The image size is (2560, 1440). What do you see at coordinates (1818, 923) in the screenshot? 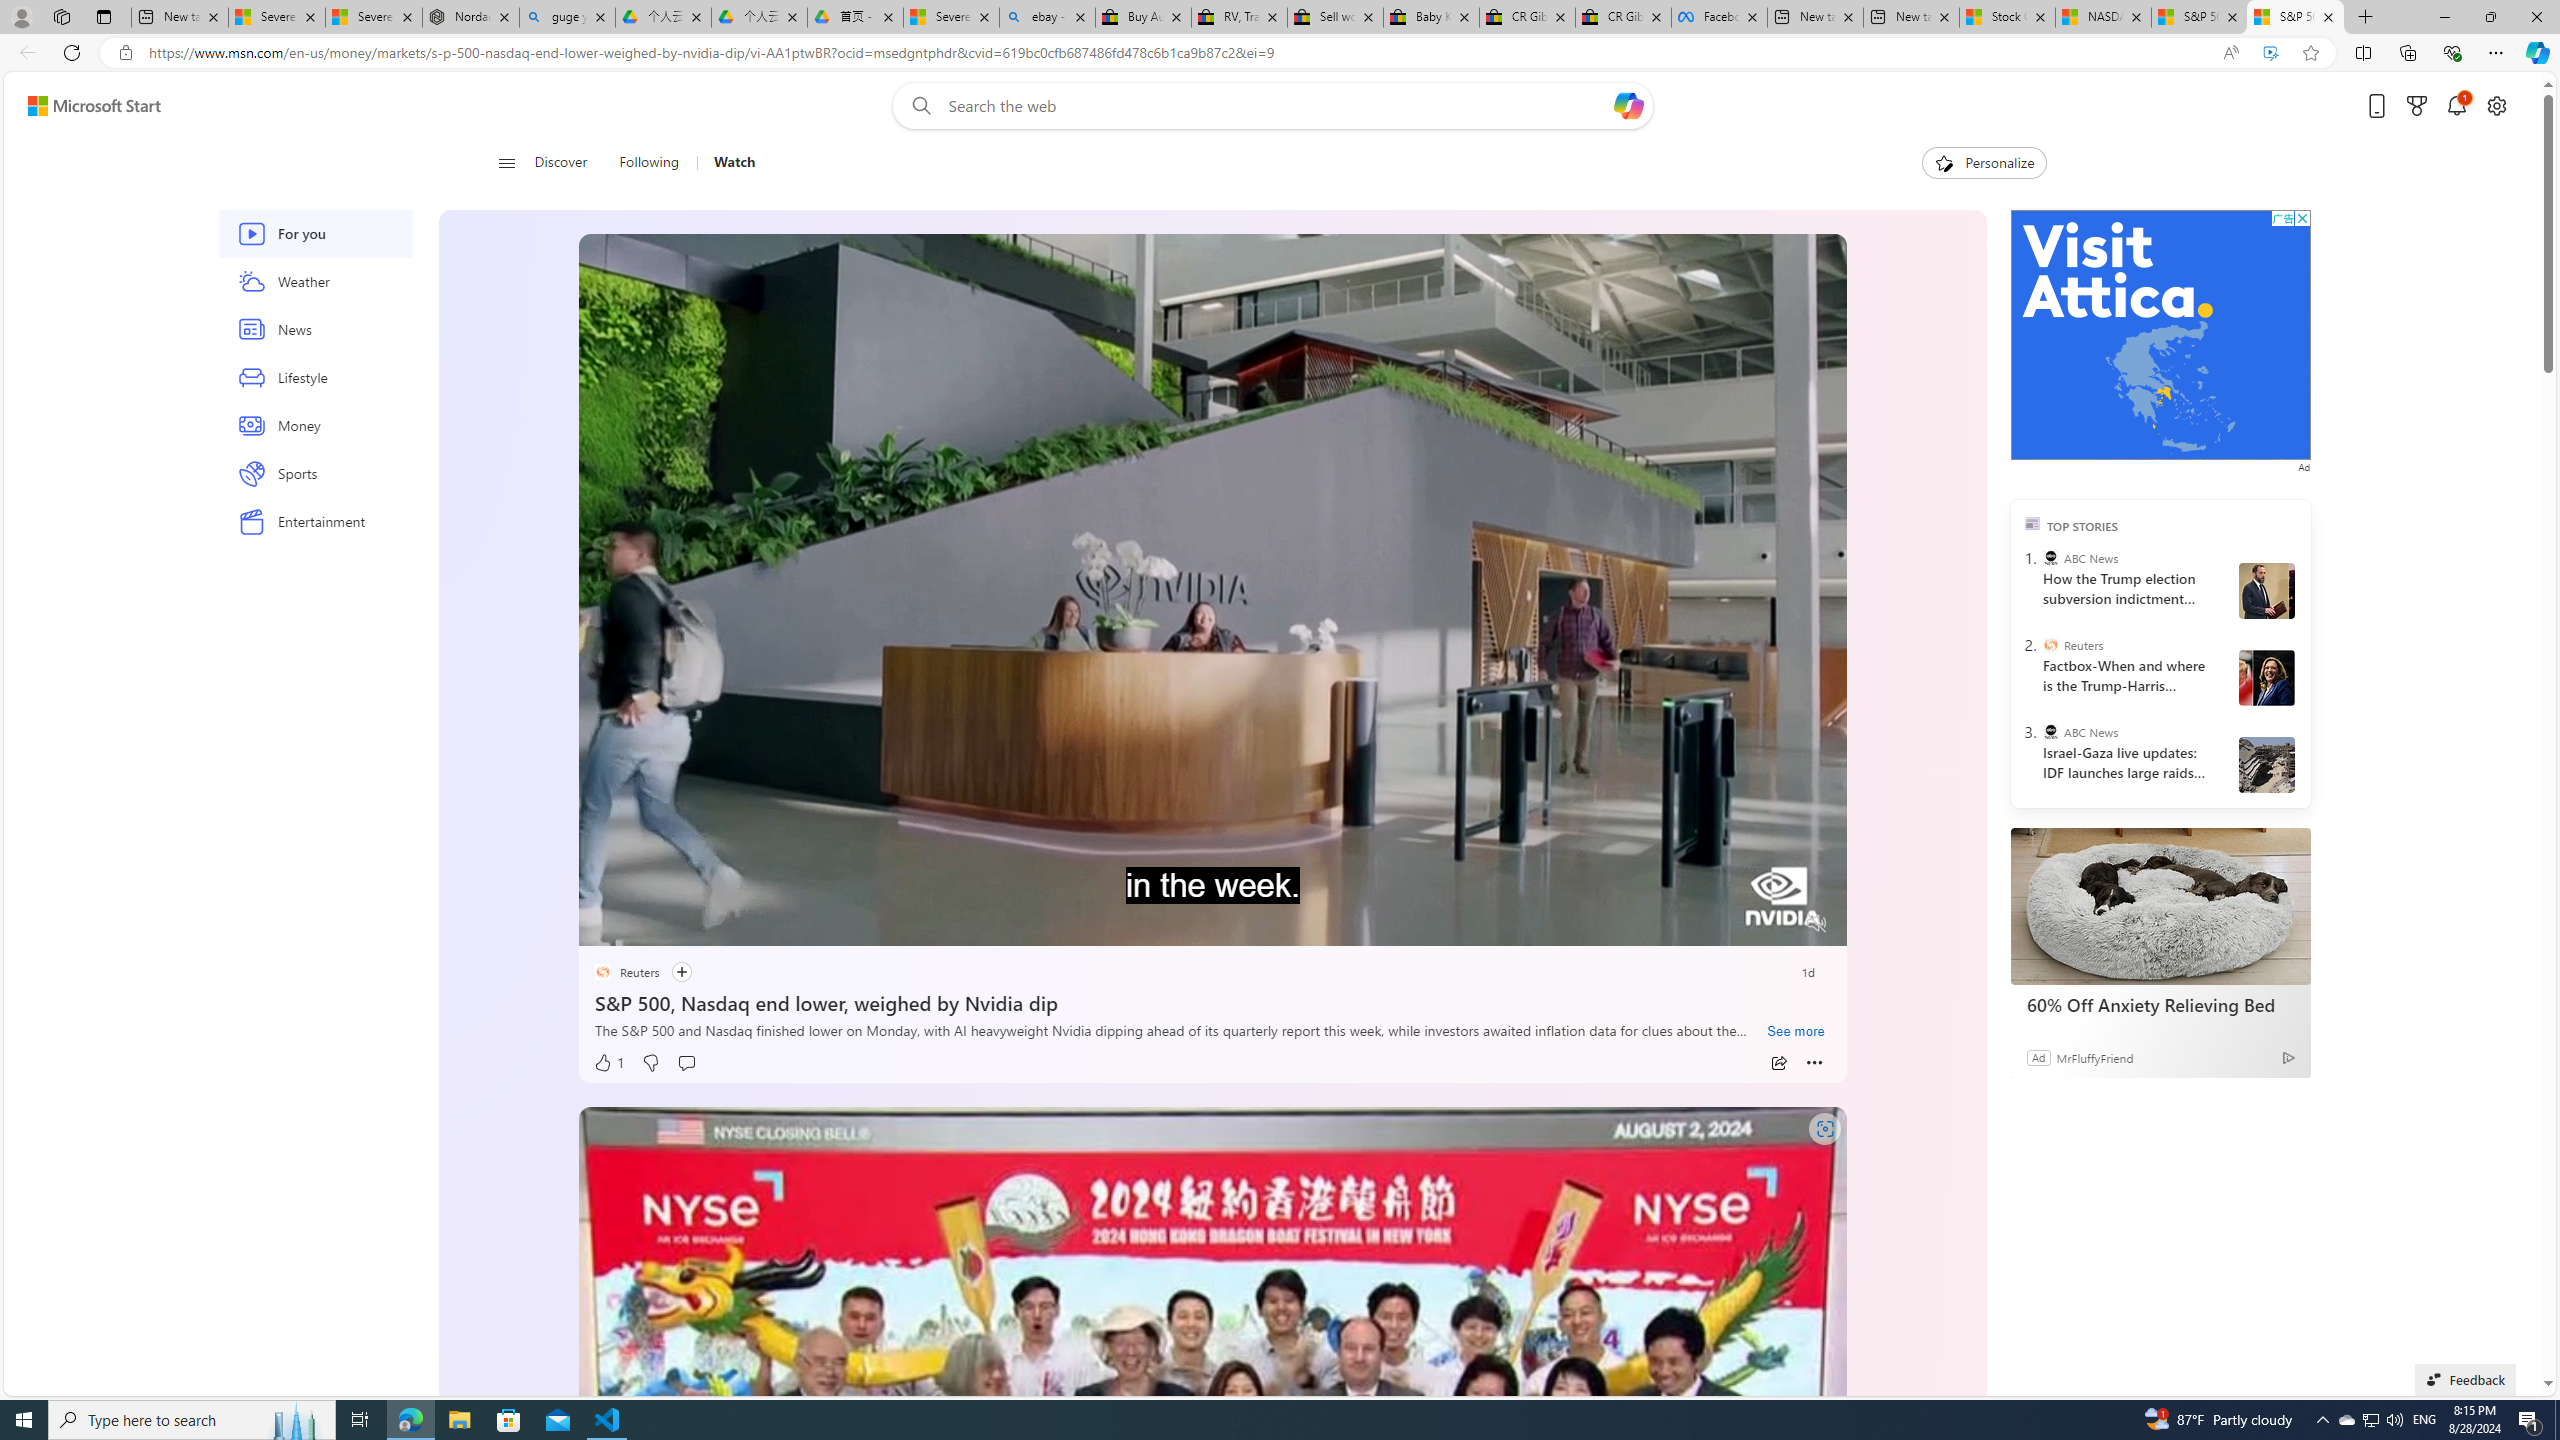
I see `Unmute` at bounding box center [1818, 923].